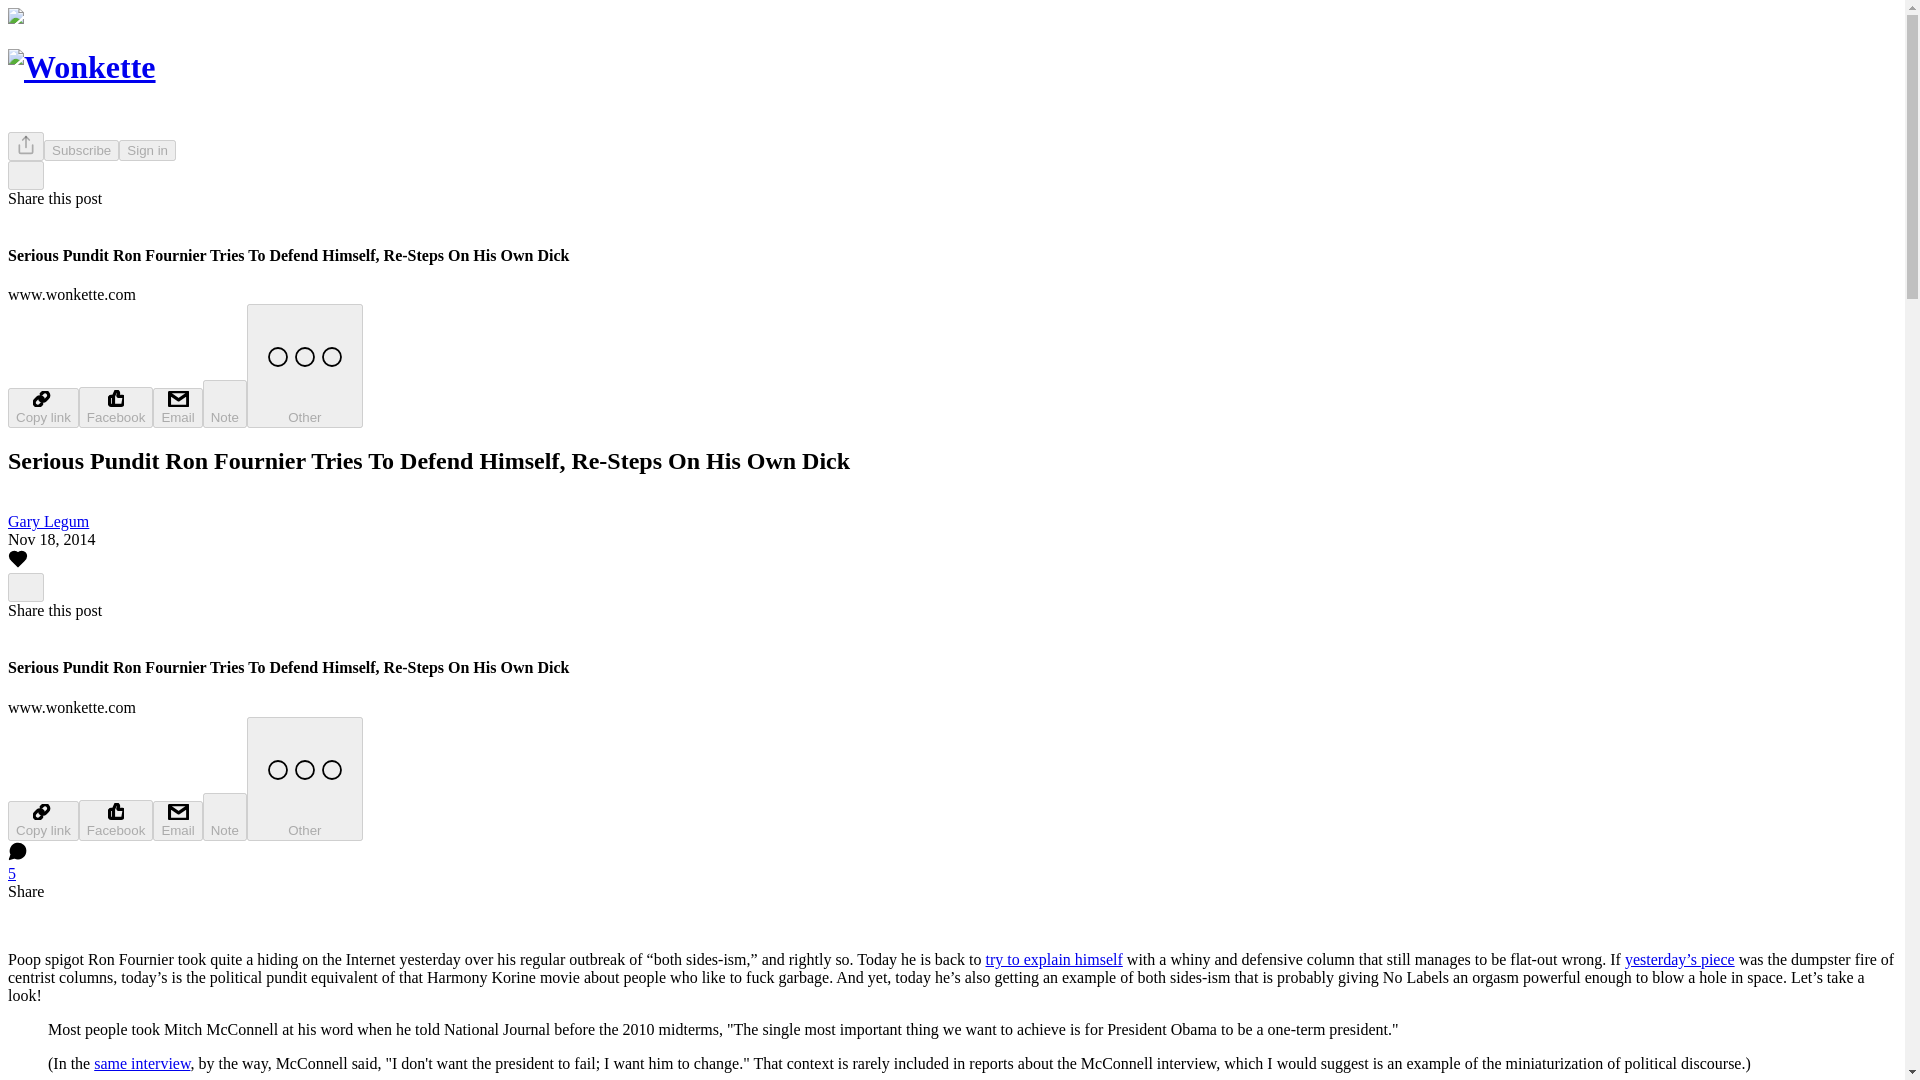 The height and width of the screenshot is (1080, 1920). Describe the element at coordinates (116, 406) in the screenshot. I see `Facebook` at that location.